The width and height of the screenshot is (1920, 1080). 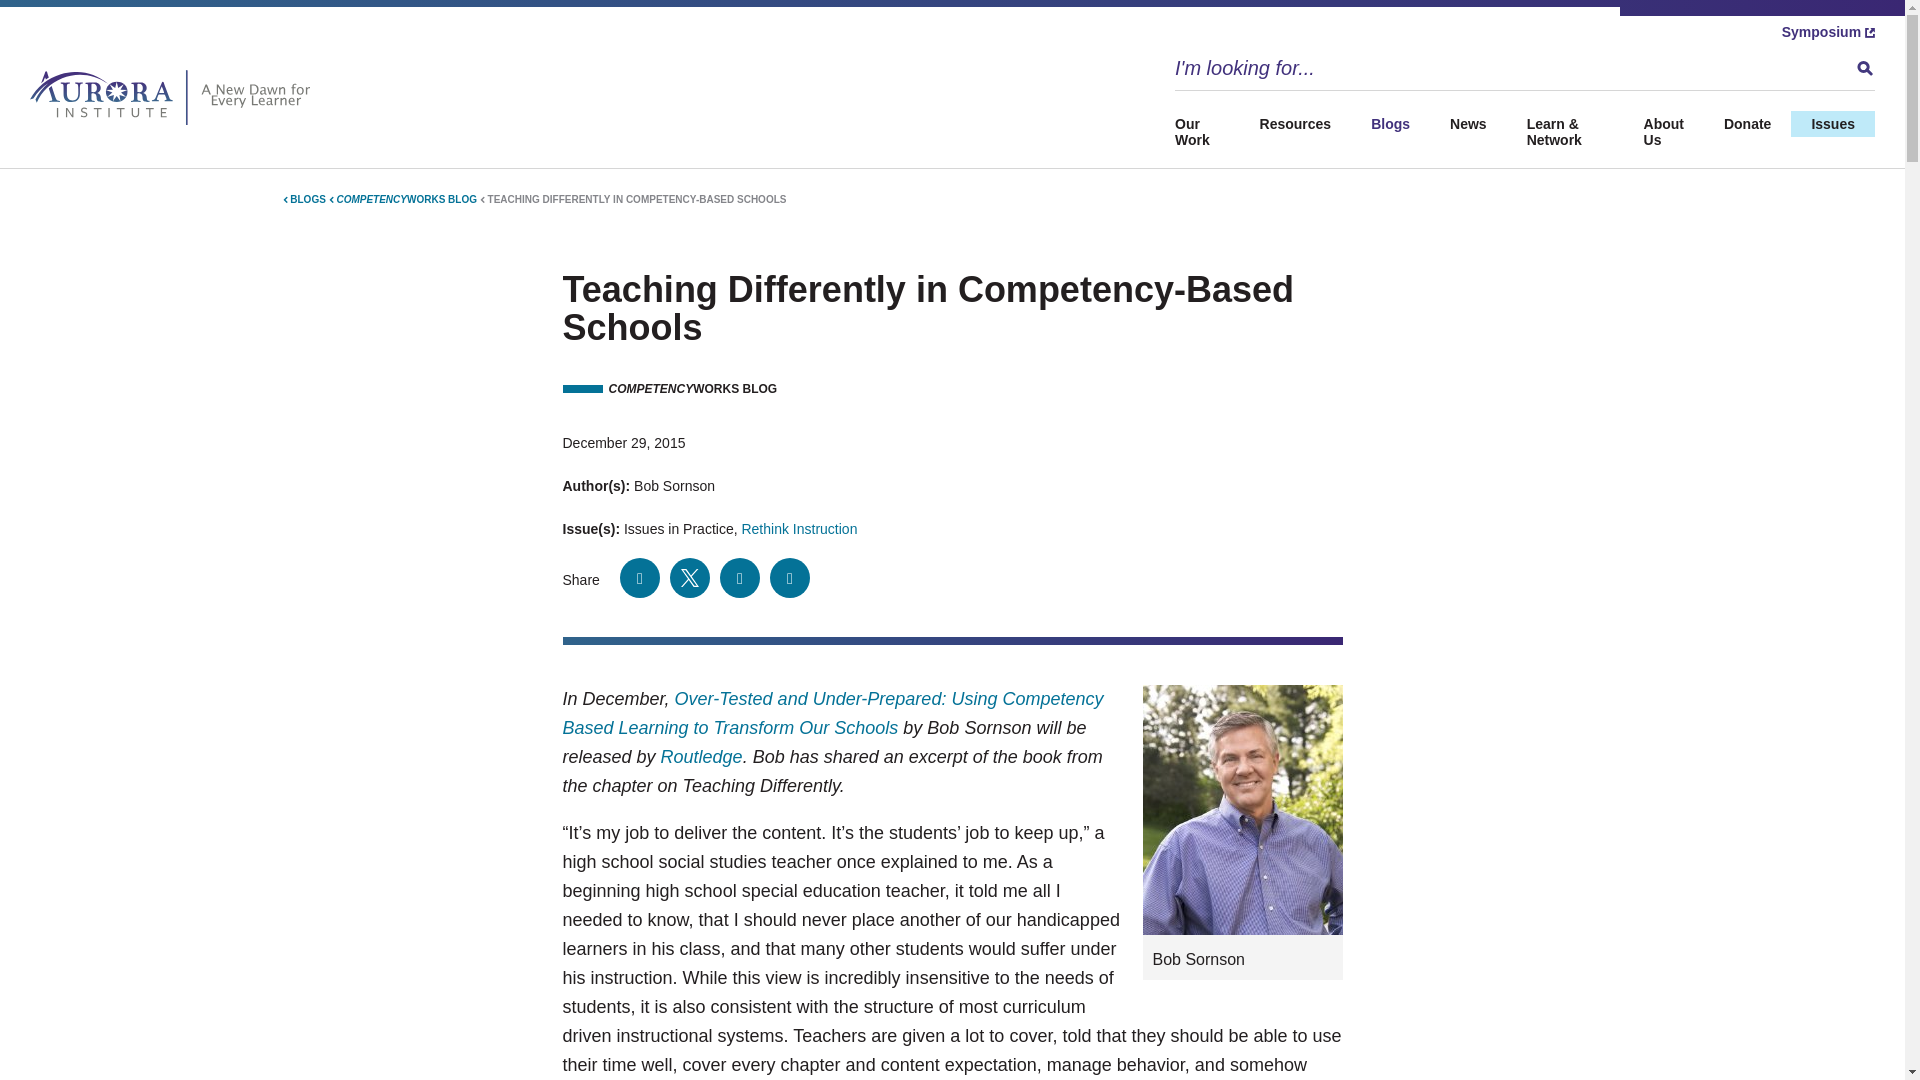 What do you see at coordinates (1390, 124) in the screenshot?
I see `Blogs` at bounding box center [1390, 124].